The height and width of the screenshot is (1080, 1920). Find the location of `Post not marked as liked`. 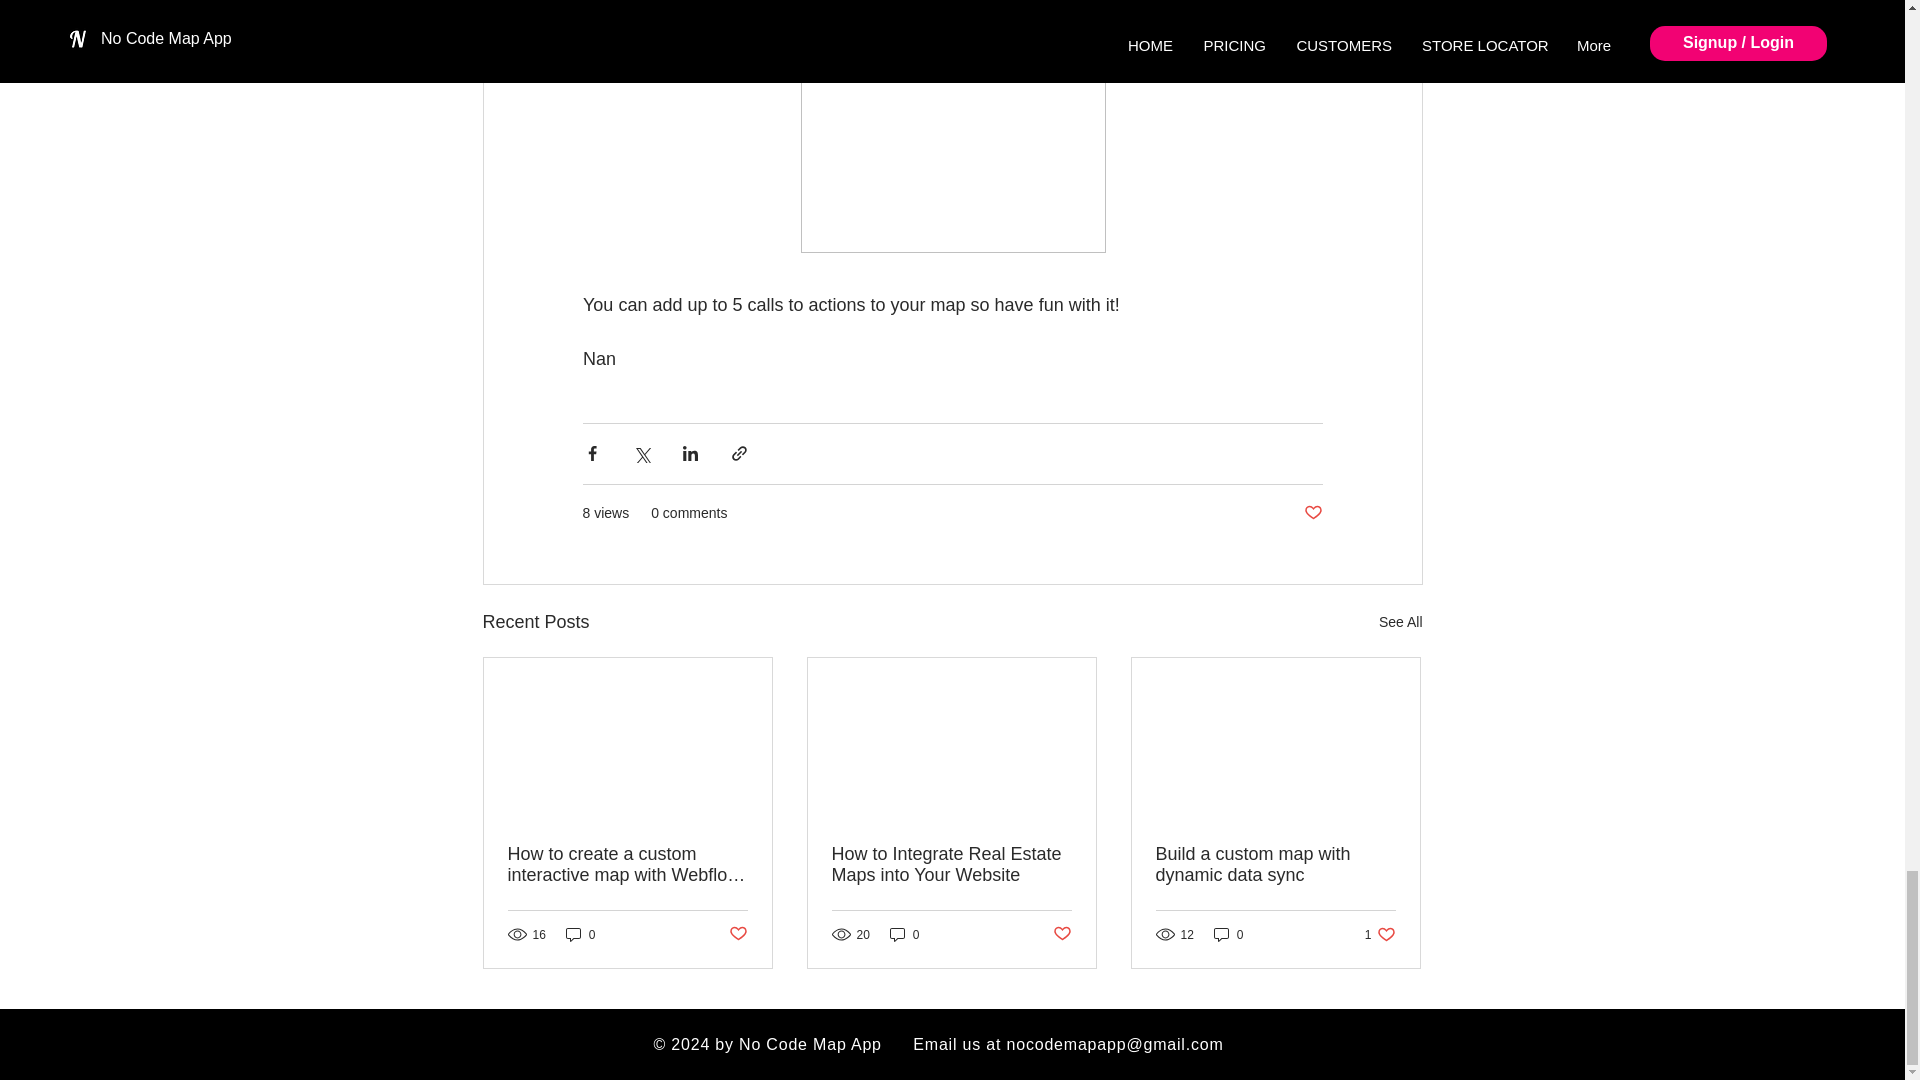

Post not marked as liked is located at coordinates (1312, 513).